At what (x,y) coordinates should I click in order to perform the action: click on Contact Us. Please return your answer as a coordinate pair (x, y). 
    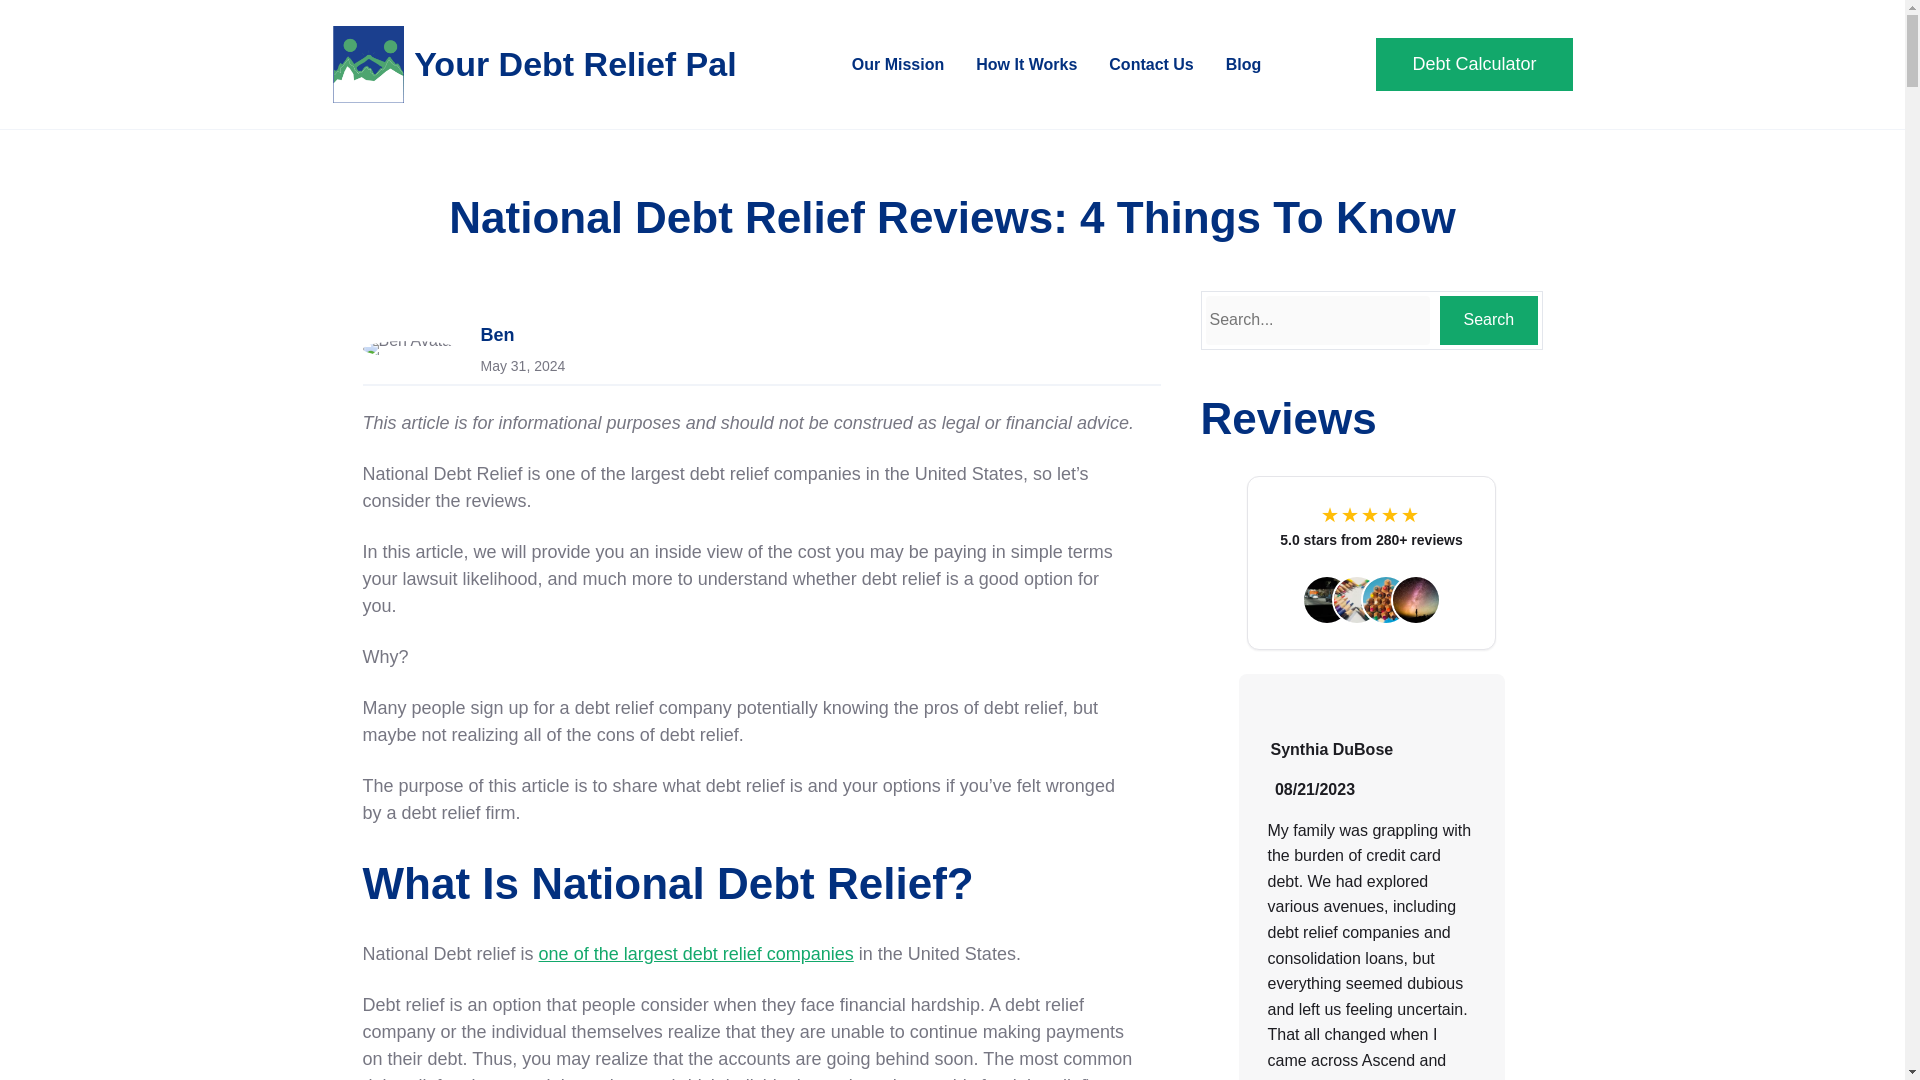
    Looking at the image, I should click on (1150, 64).